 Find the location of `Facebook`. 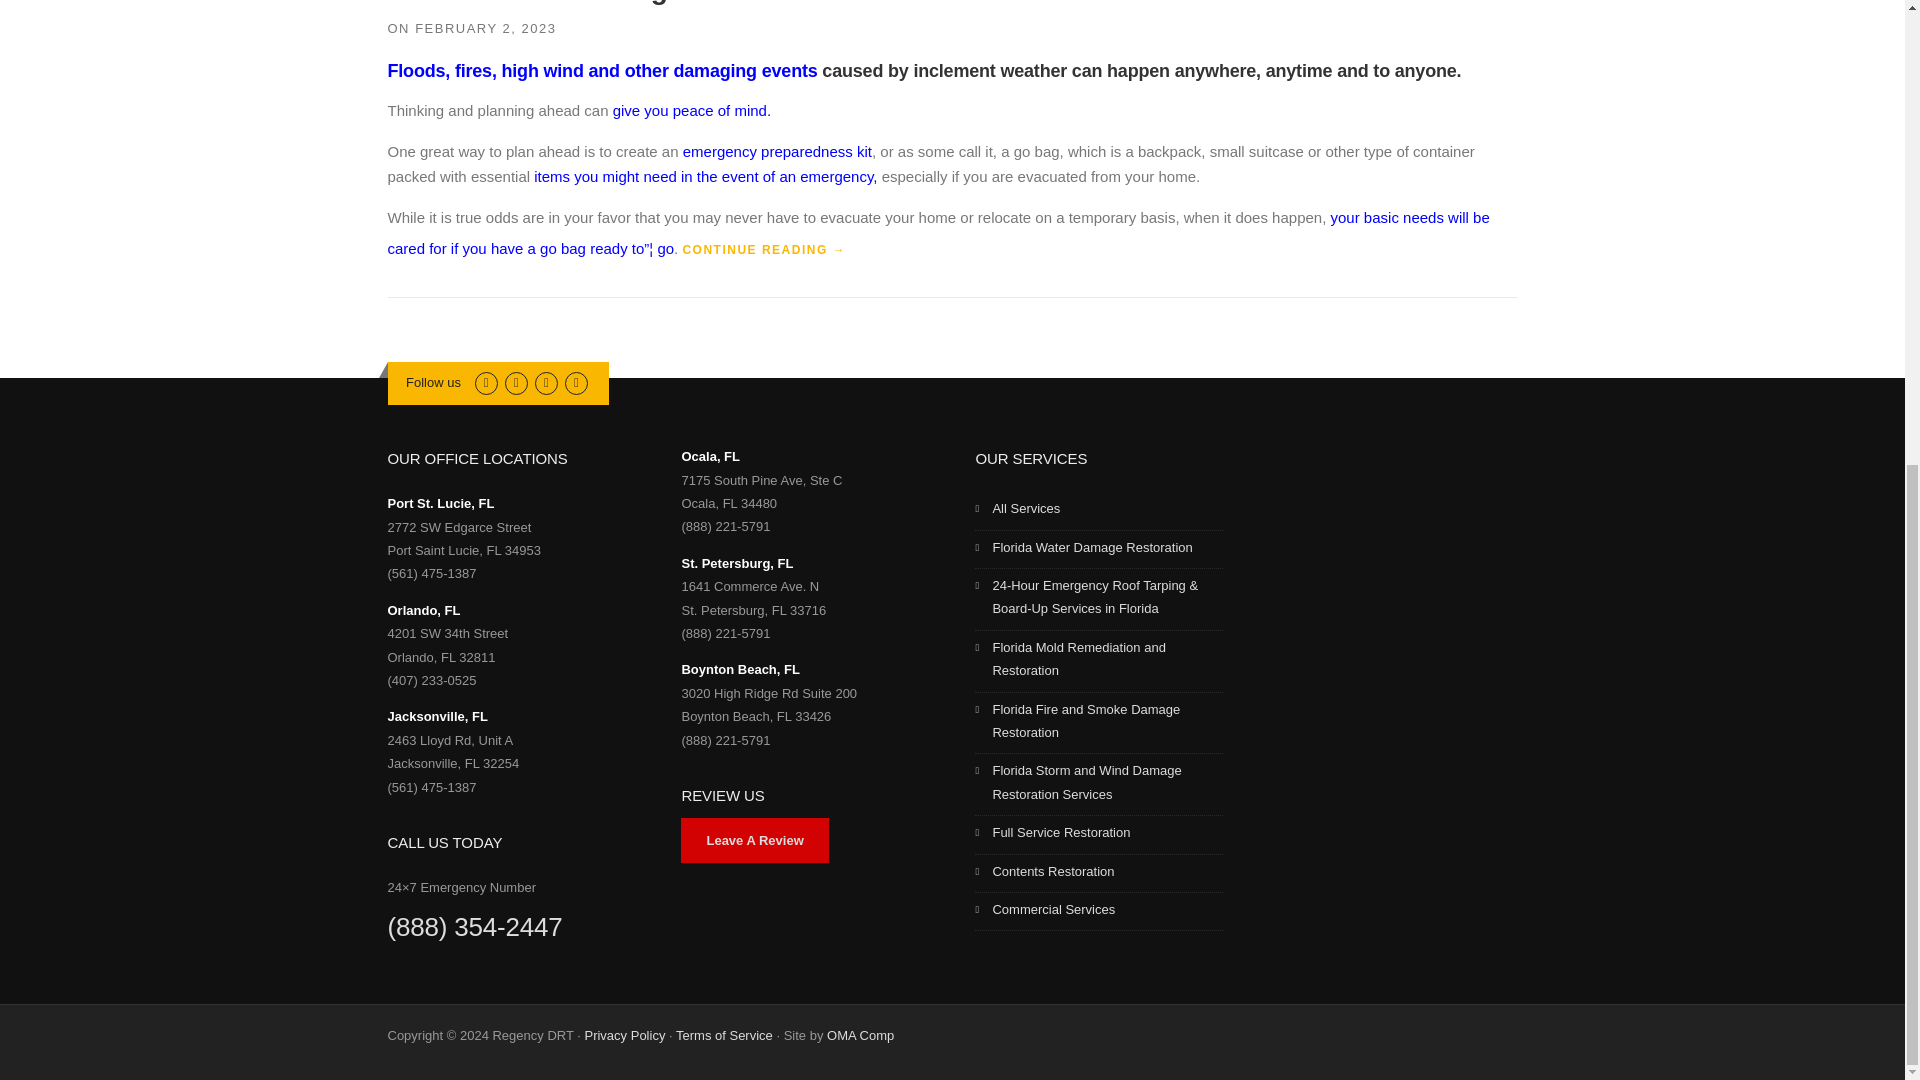

Facebook is located at coordinates (516, 382).